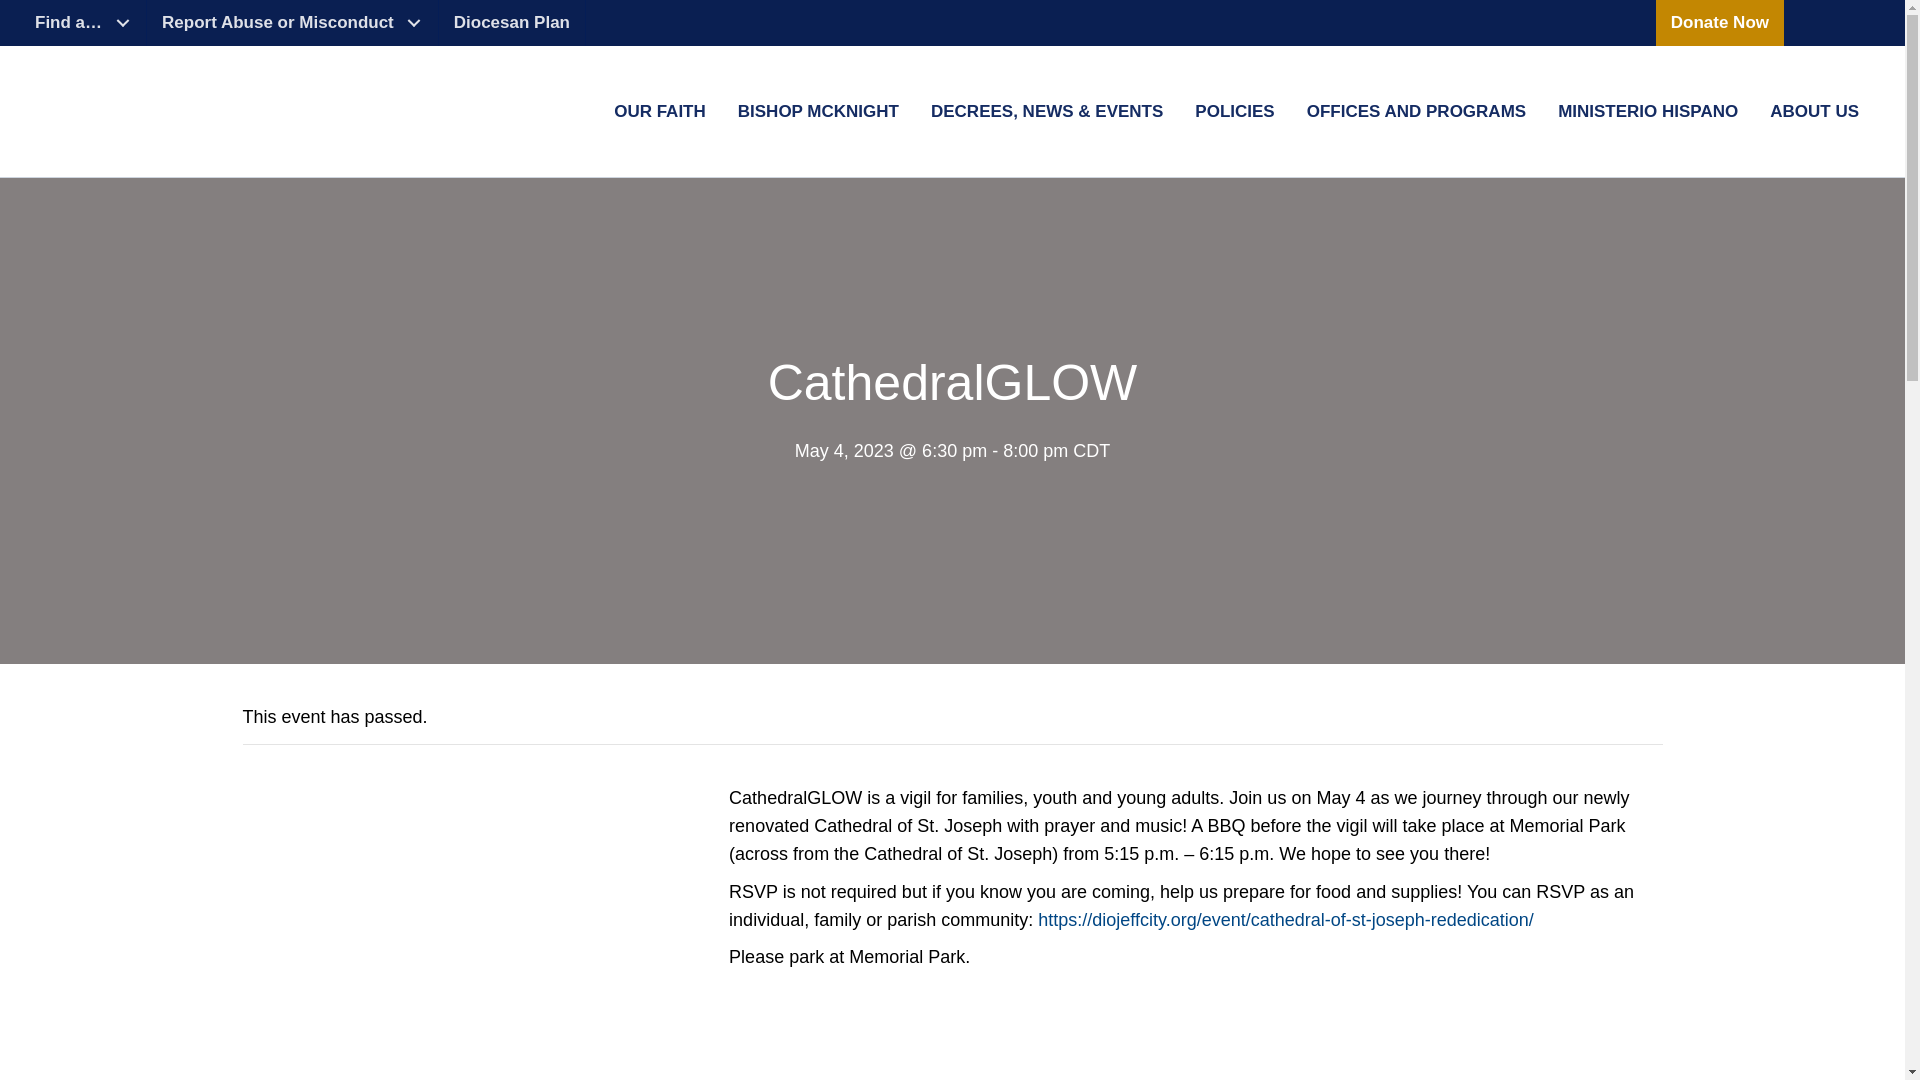 Image resolution: width=1920 pixels, height=1080 pixels. Describe the element at coordinates (293, 23) in the screenshot. I see `Report Abuse or Misconduct` at that location.